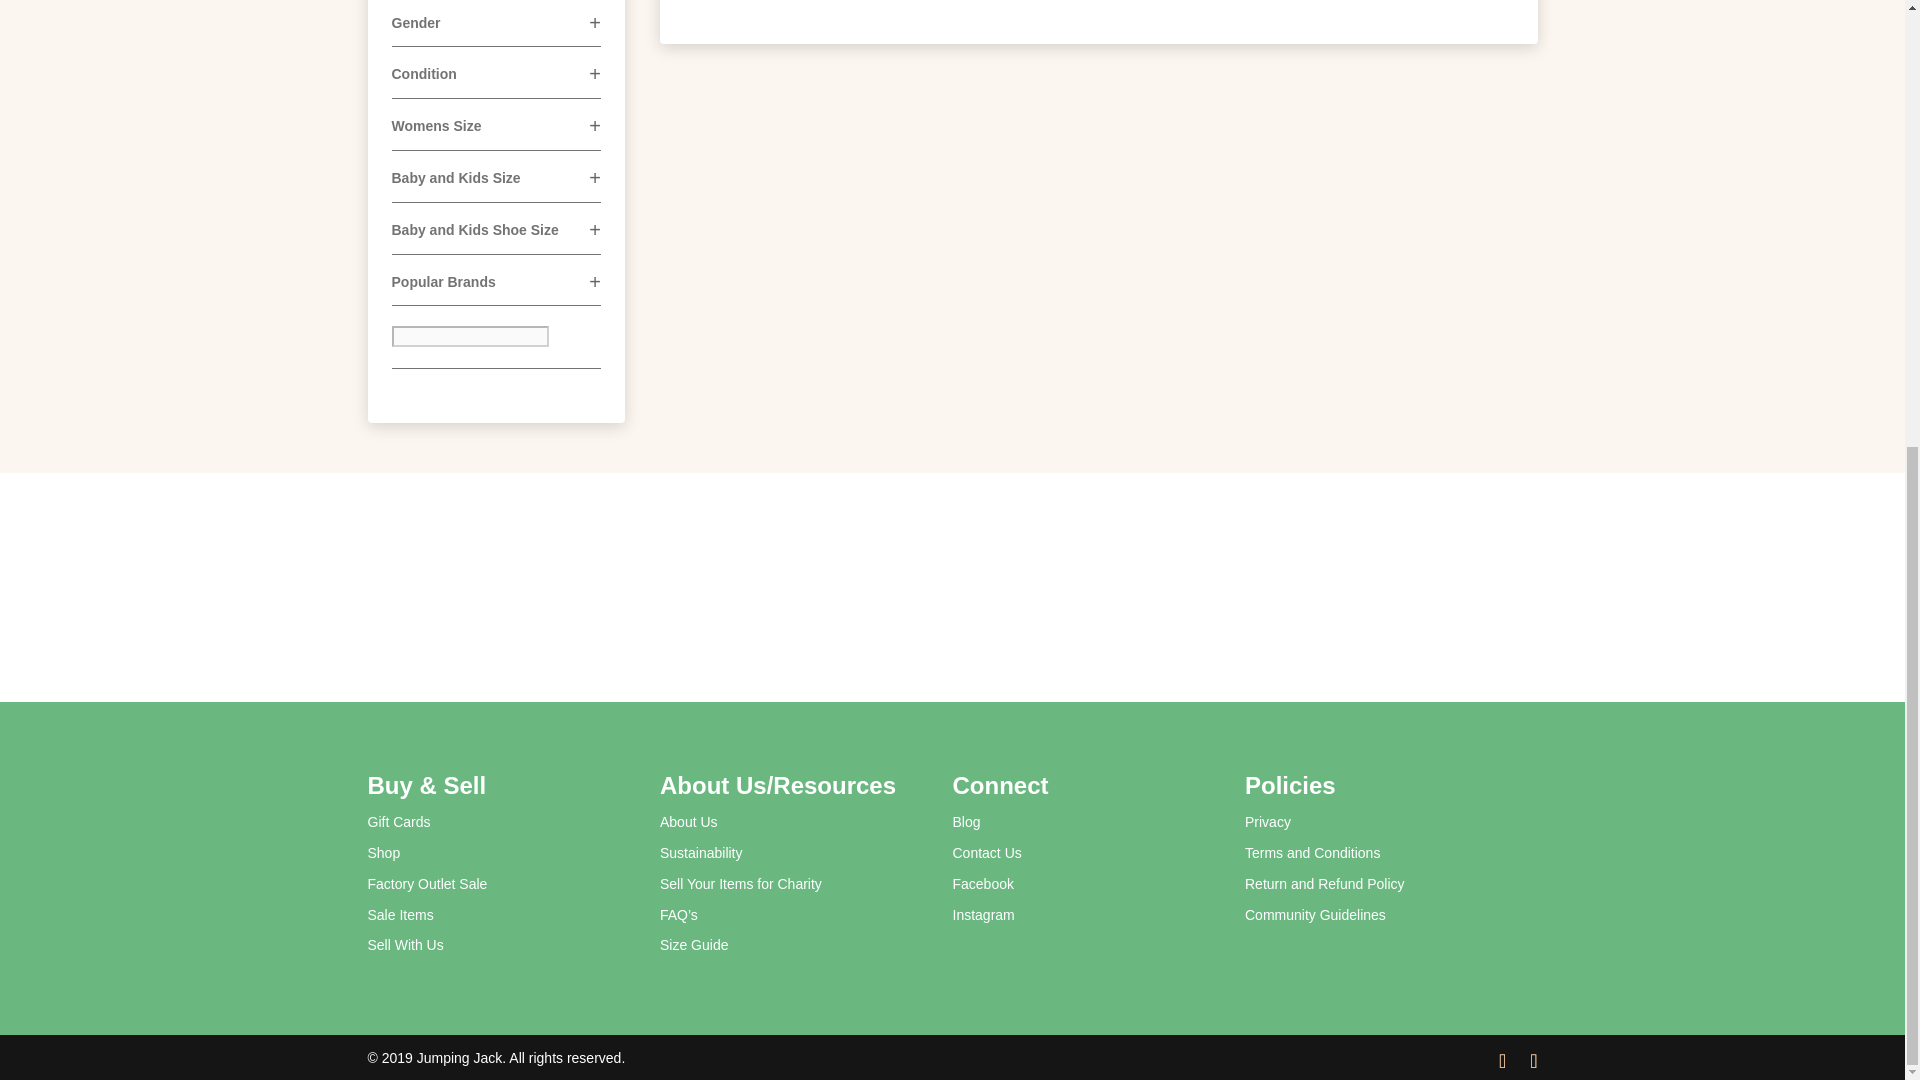 The width and height of the screenshot is (1920, 1080). I want to click on Instagram, so click(982, 915).